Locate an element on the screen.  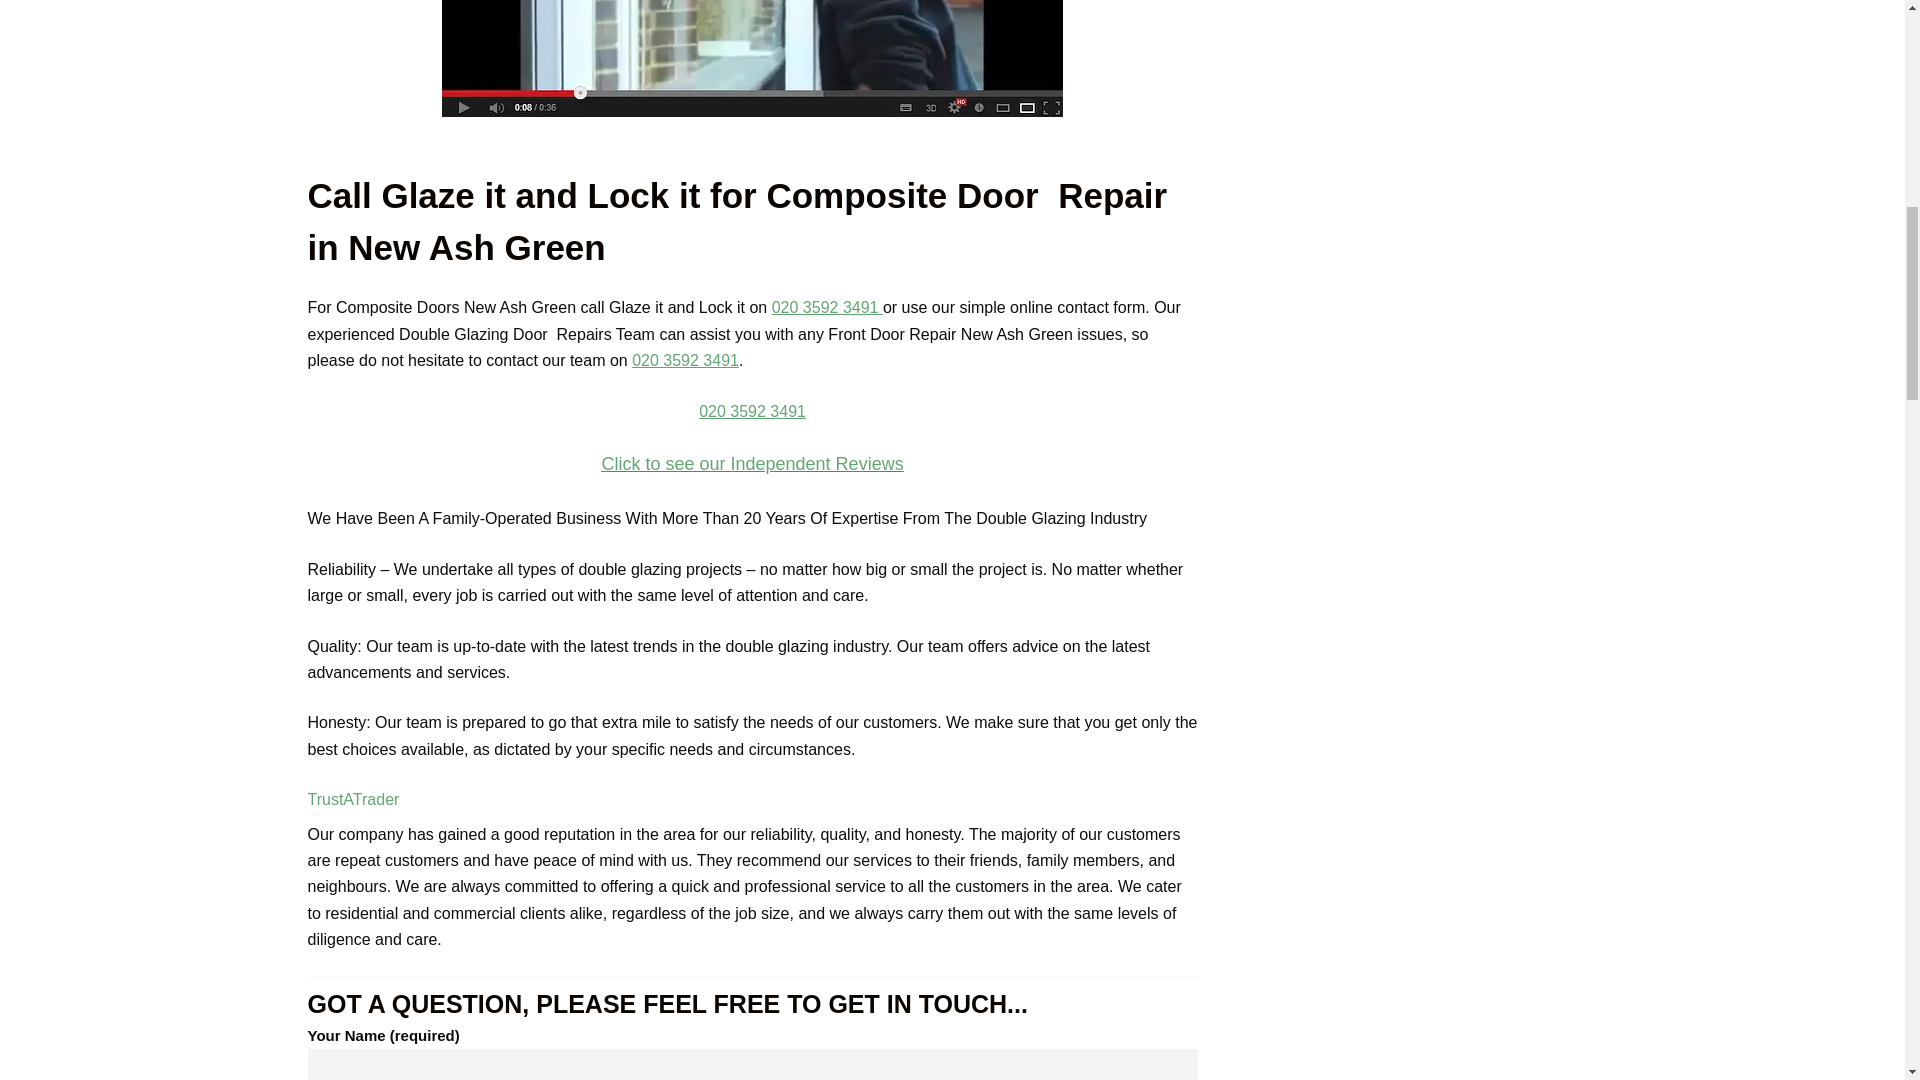
composite front door New Ash Green is located at coordinates (752, 58).